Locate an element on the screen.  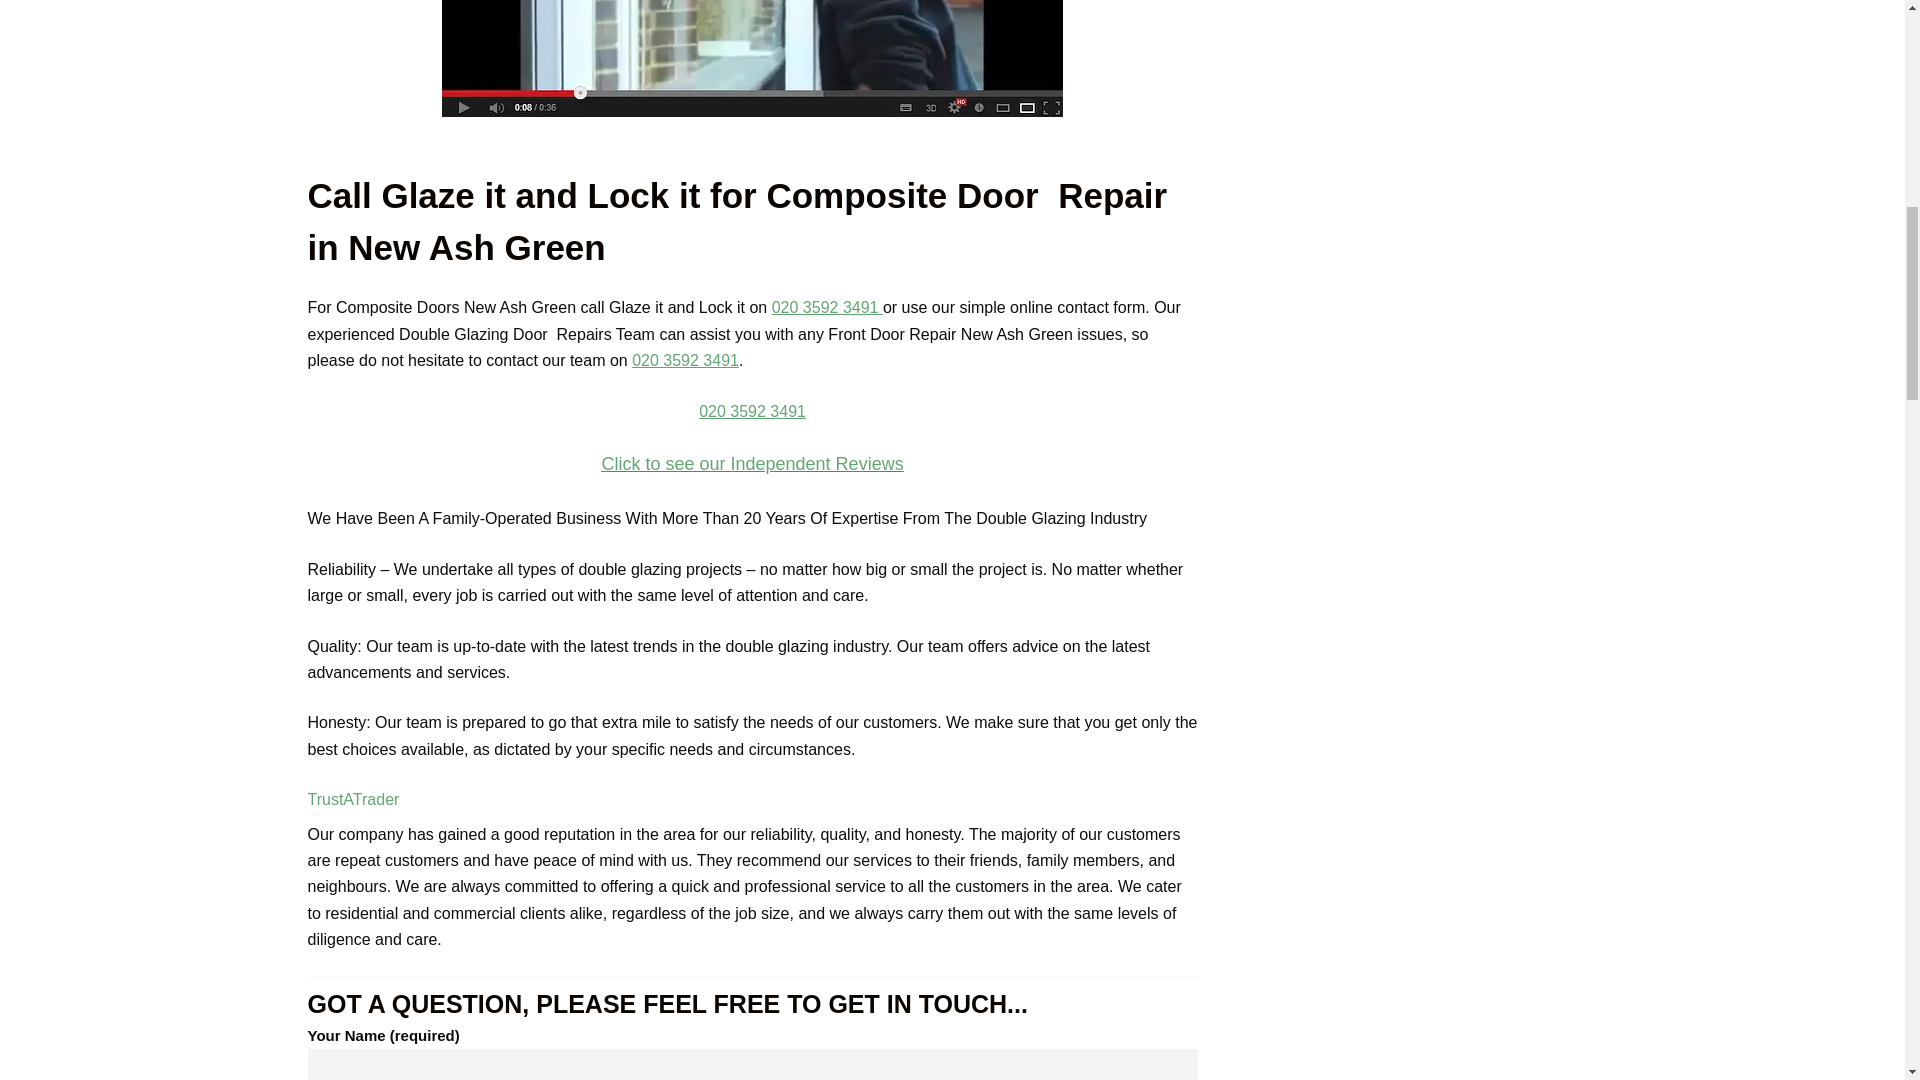
composite front door New Ash Green is located at coordinates (752, 58).